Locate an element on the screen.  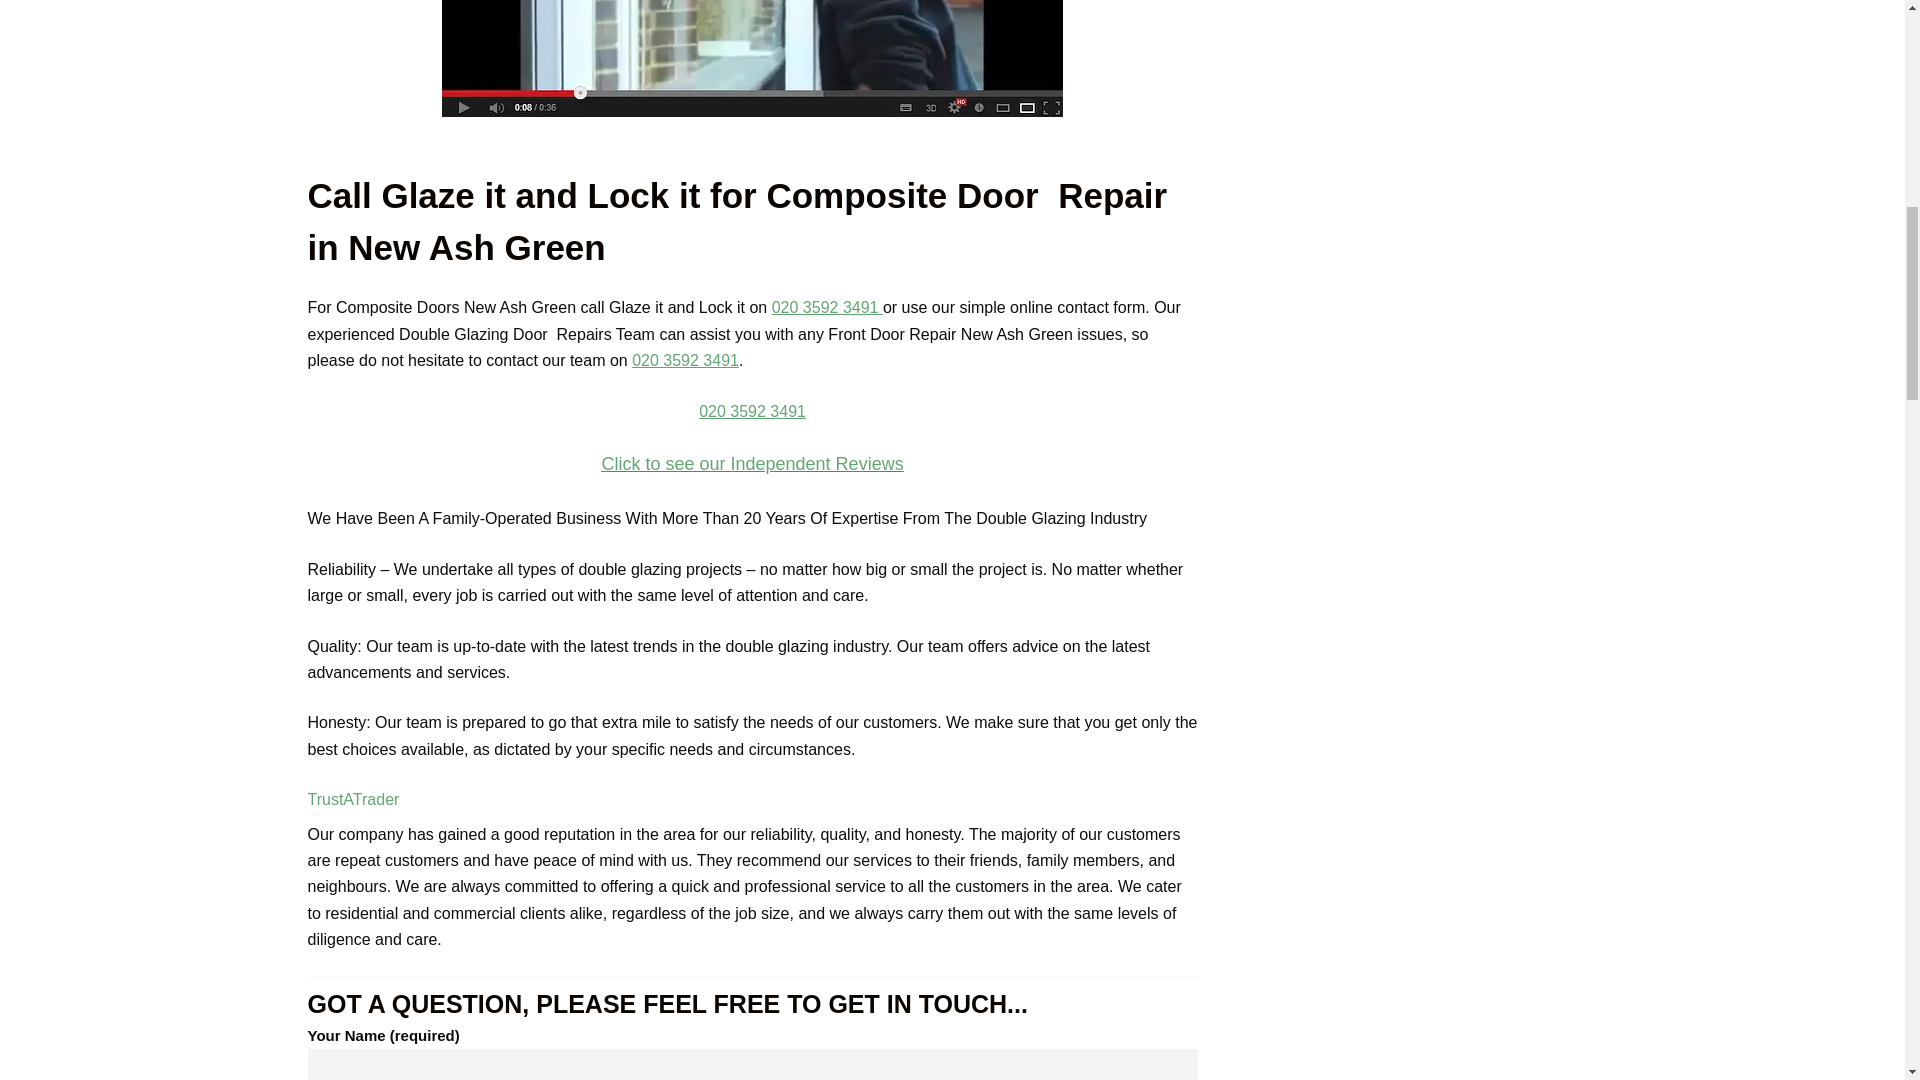
composite front door New Ash Green is located at coordinates (752, 58).